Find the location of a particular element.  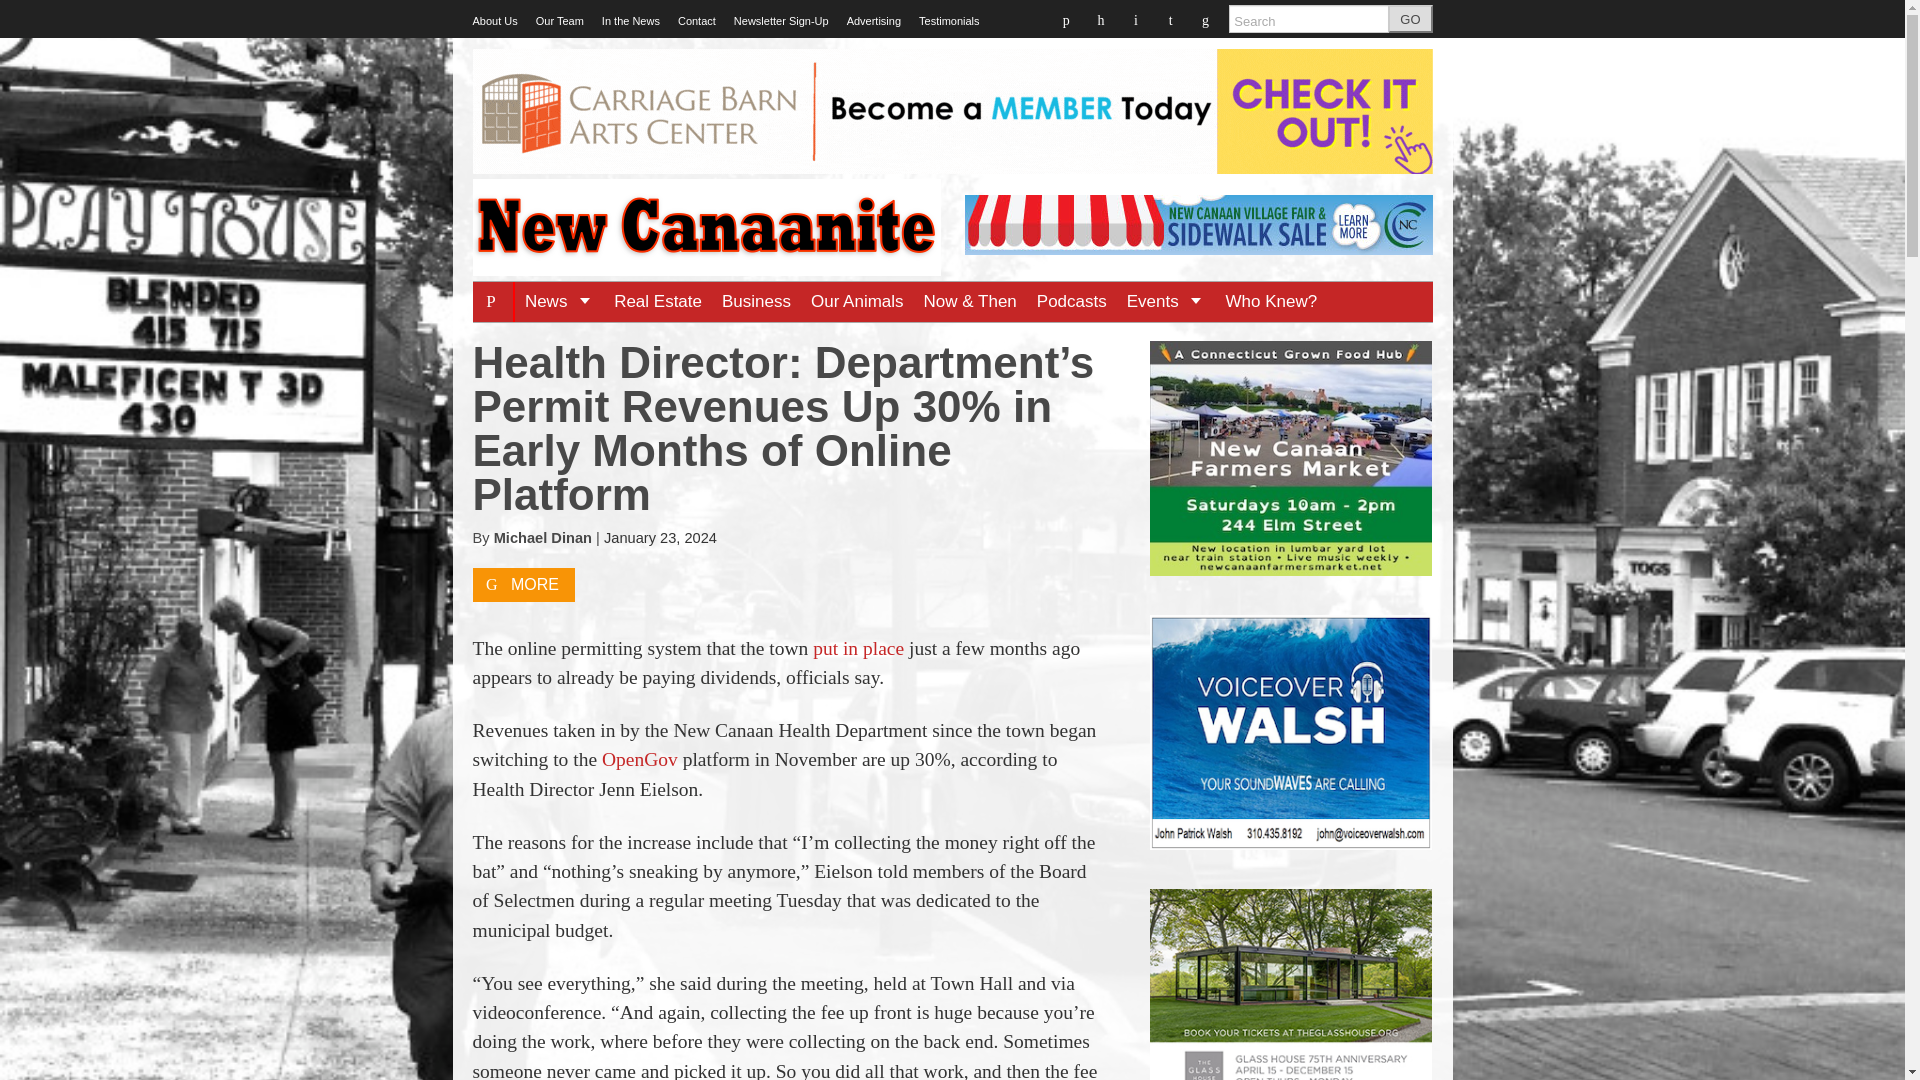

Advertising is located at coordinates (873, 21).